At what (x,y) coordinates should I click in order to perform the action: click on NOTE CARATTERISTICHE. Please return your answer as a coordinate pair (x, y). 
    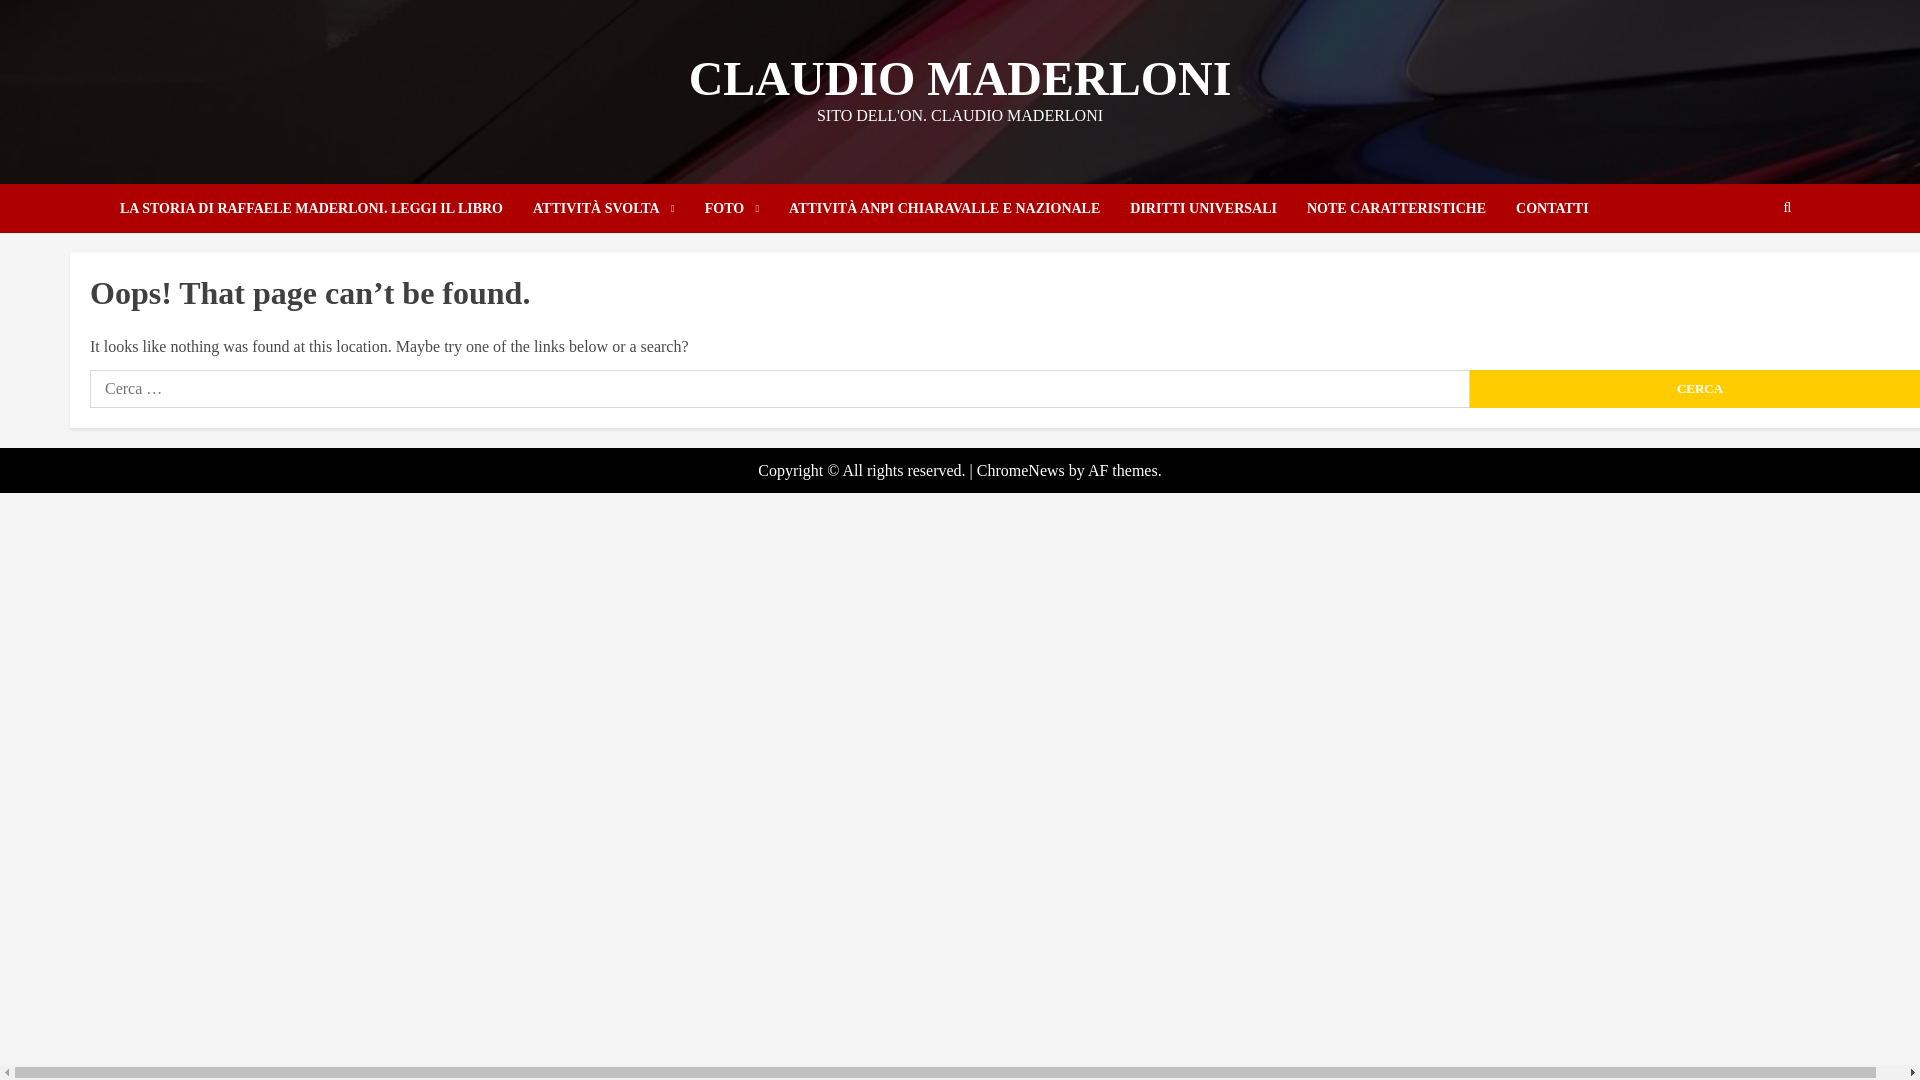
    Looking at the image, I should click on (1412, 208).